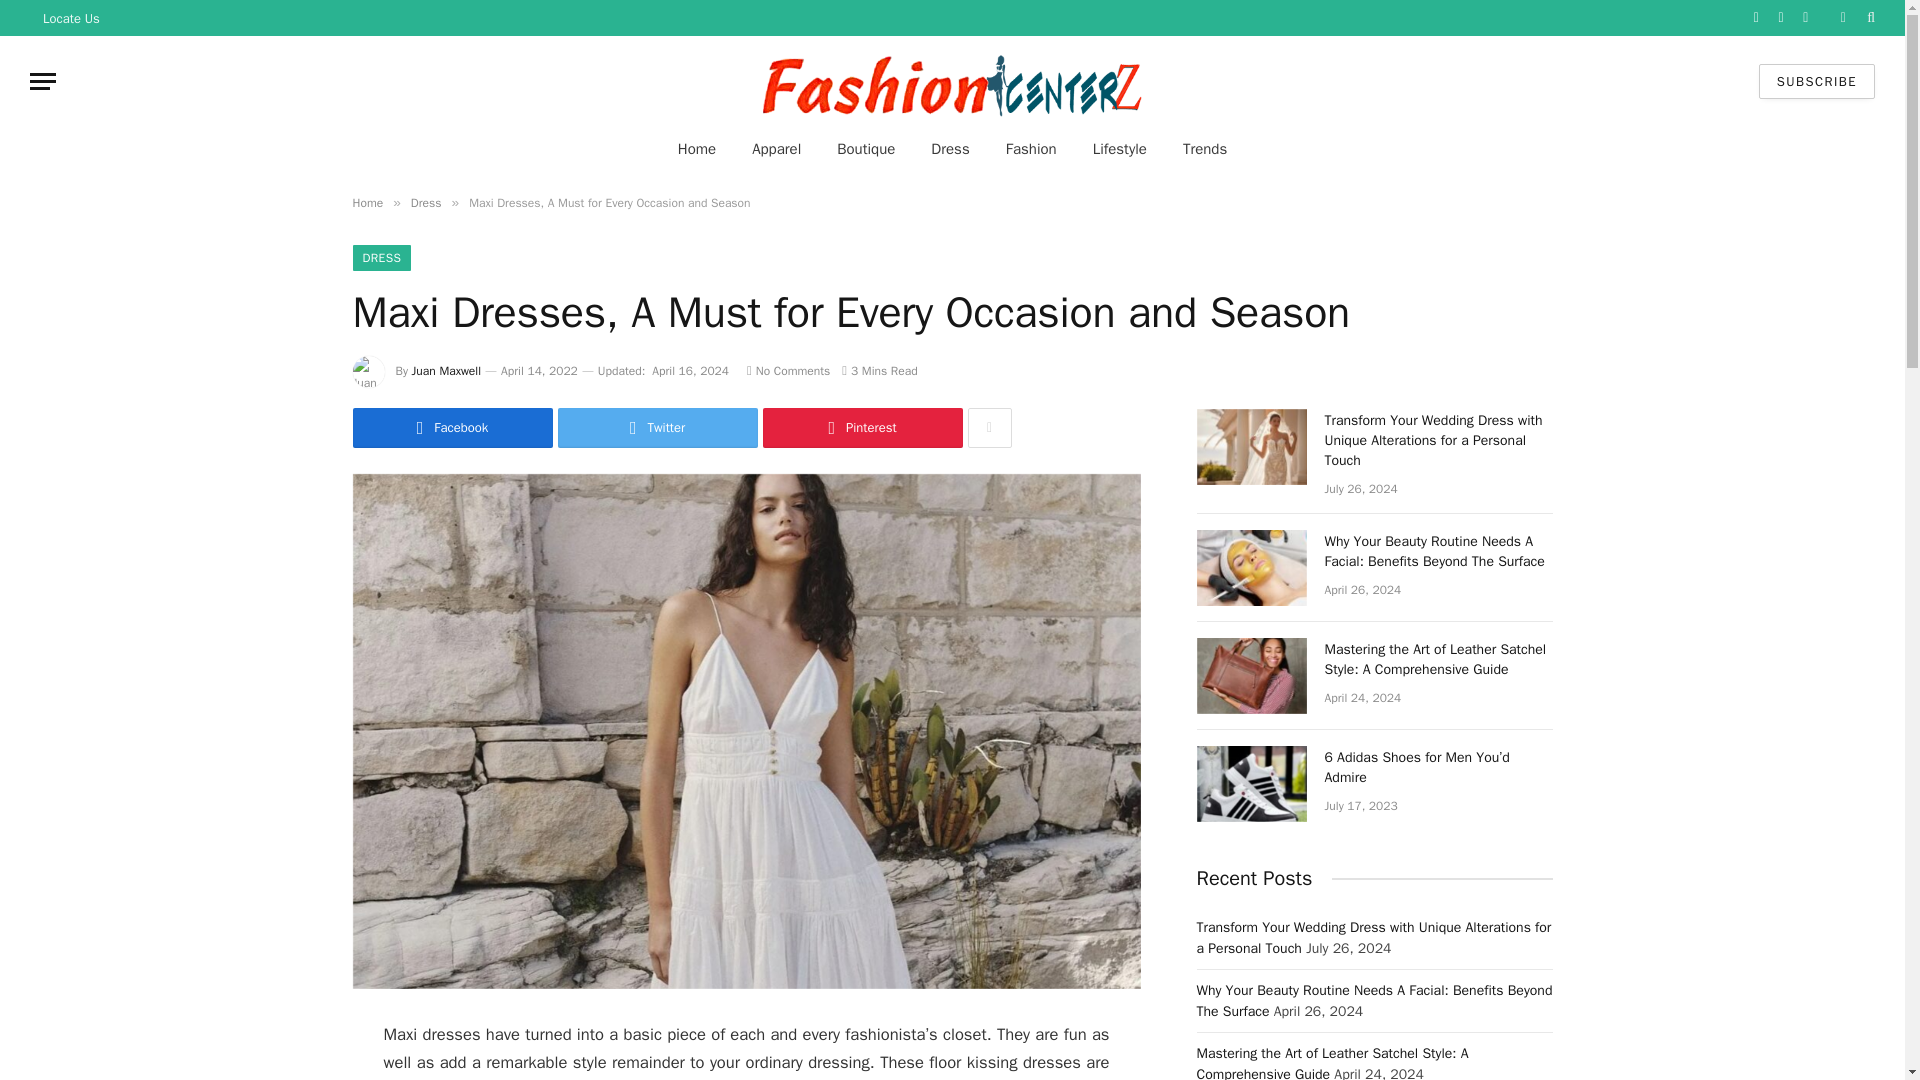  Describe the element at coordinates (446, 370) in the screenshot. I see `Posts by Juan Maxwell` at that location.